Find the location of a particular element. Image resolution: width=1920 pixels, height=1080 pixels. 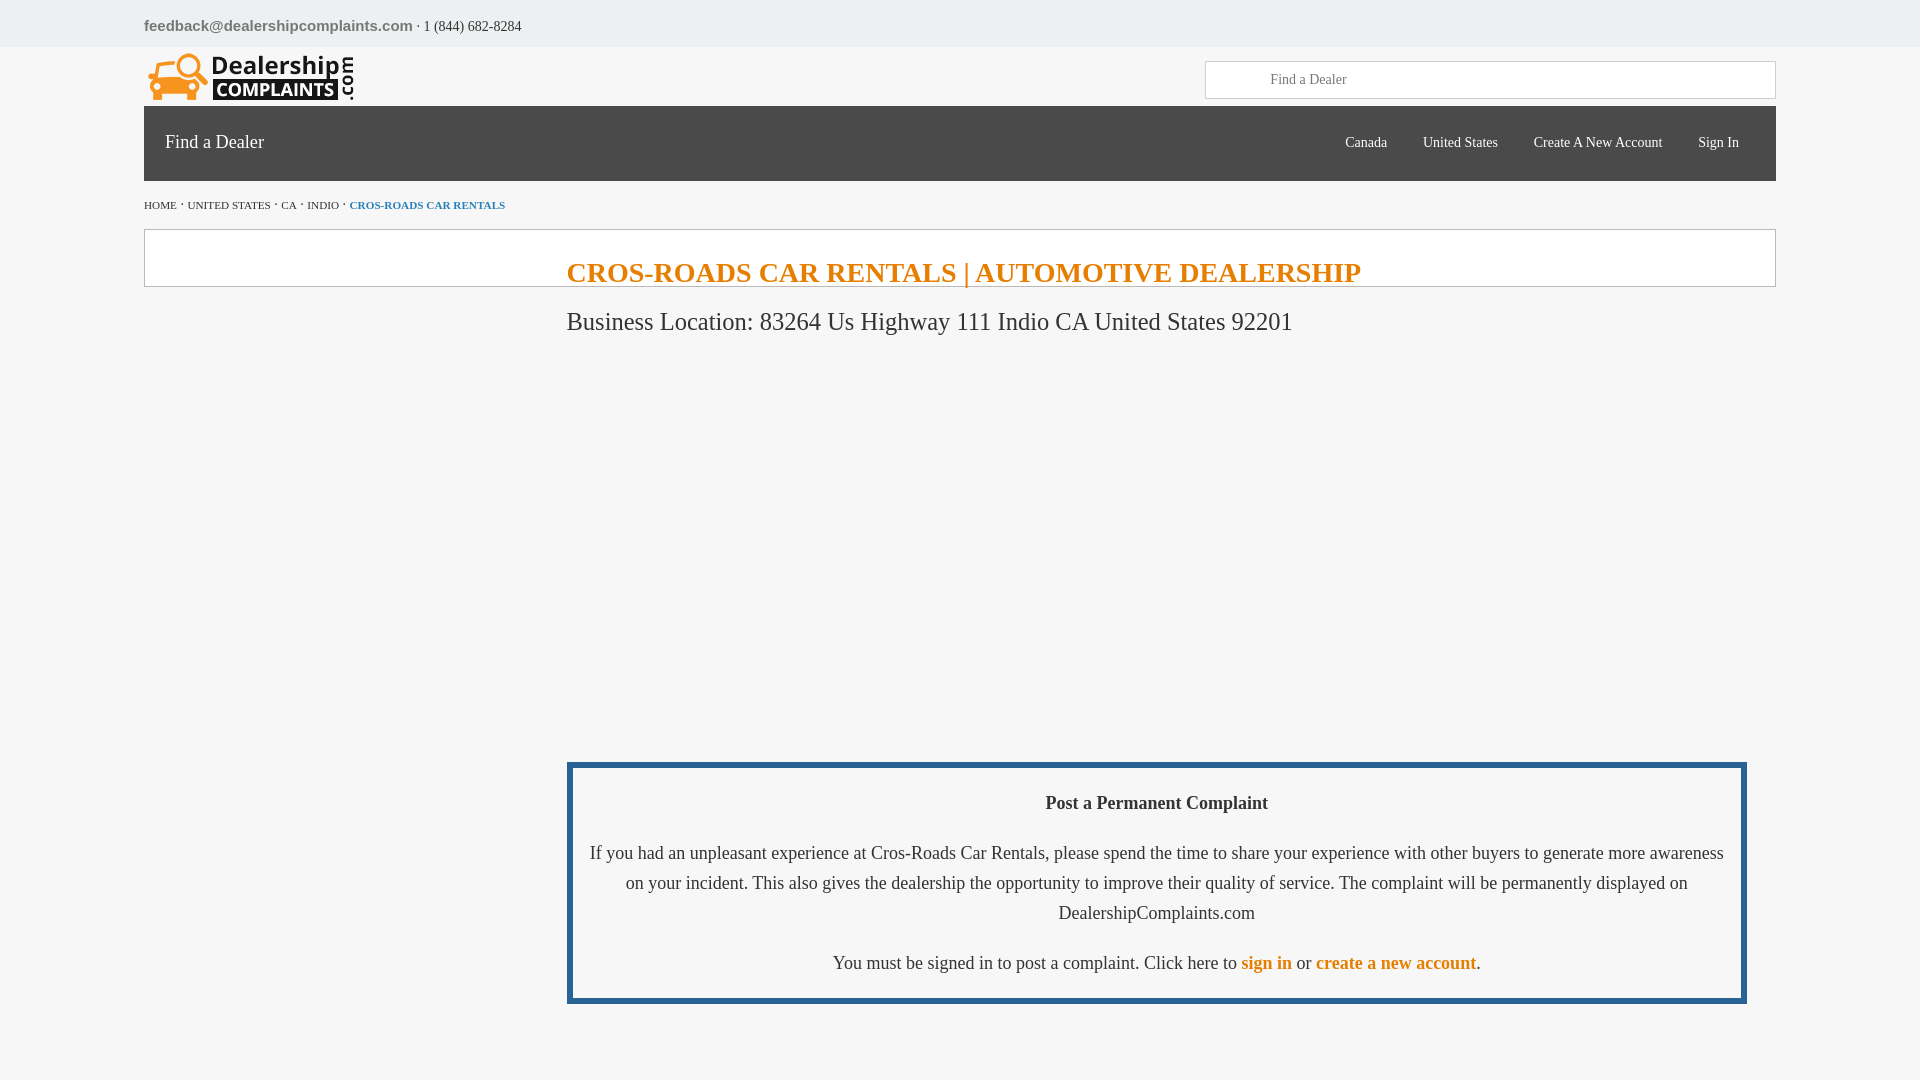

Create A New Account is located at coordinates (1598, 142).